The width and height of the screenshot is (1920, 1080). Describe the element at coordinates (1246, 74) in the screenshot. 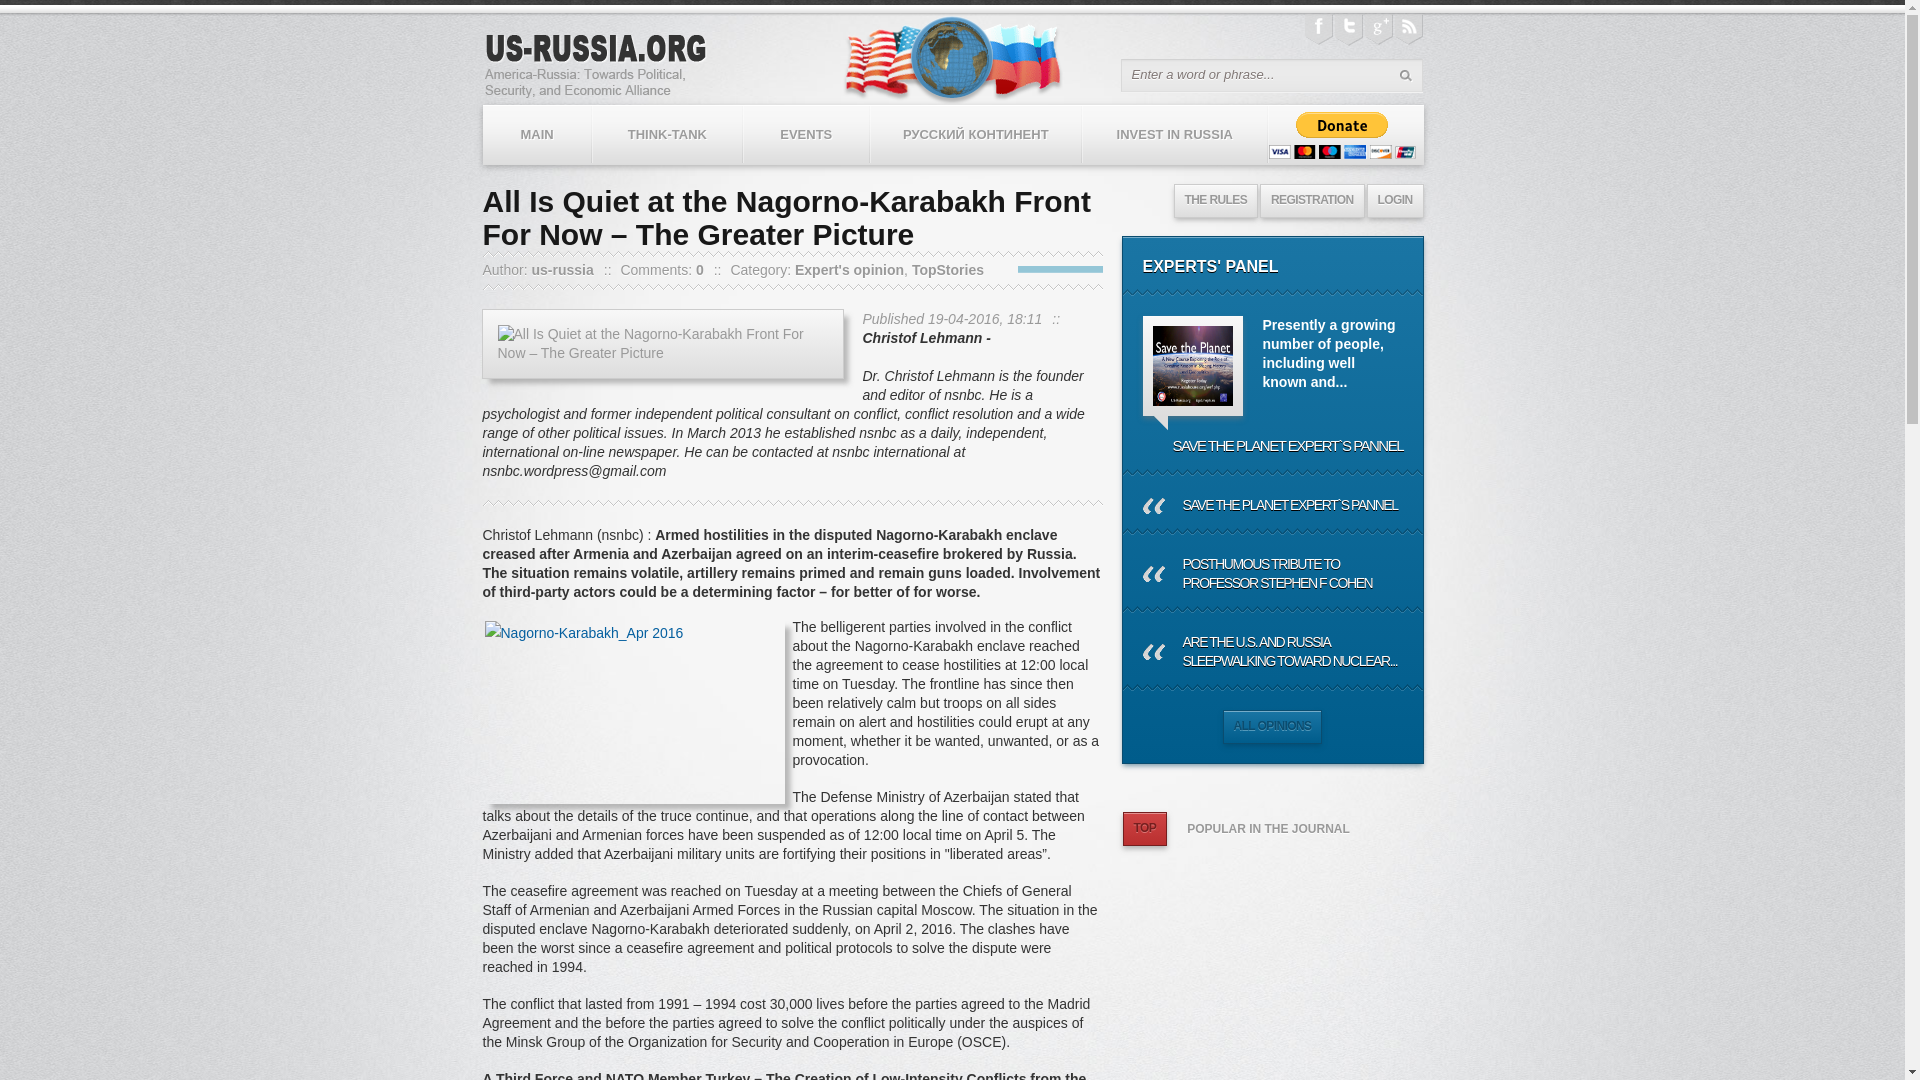

I see `Enter a word or phrase...` at that location.